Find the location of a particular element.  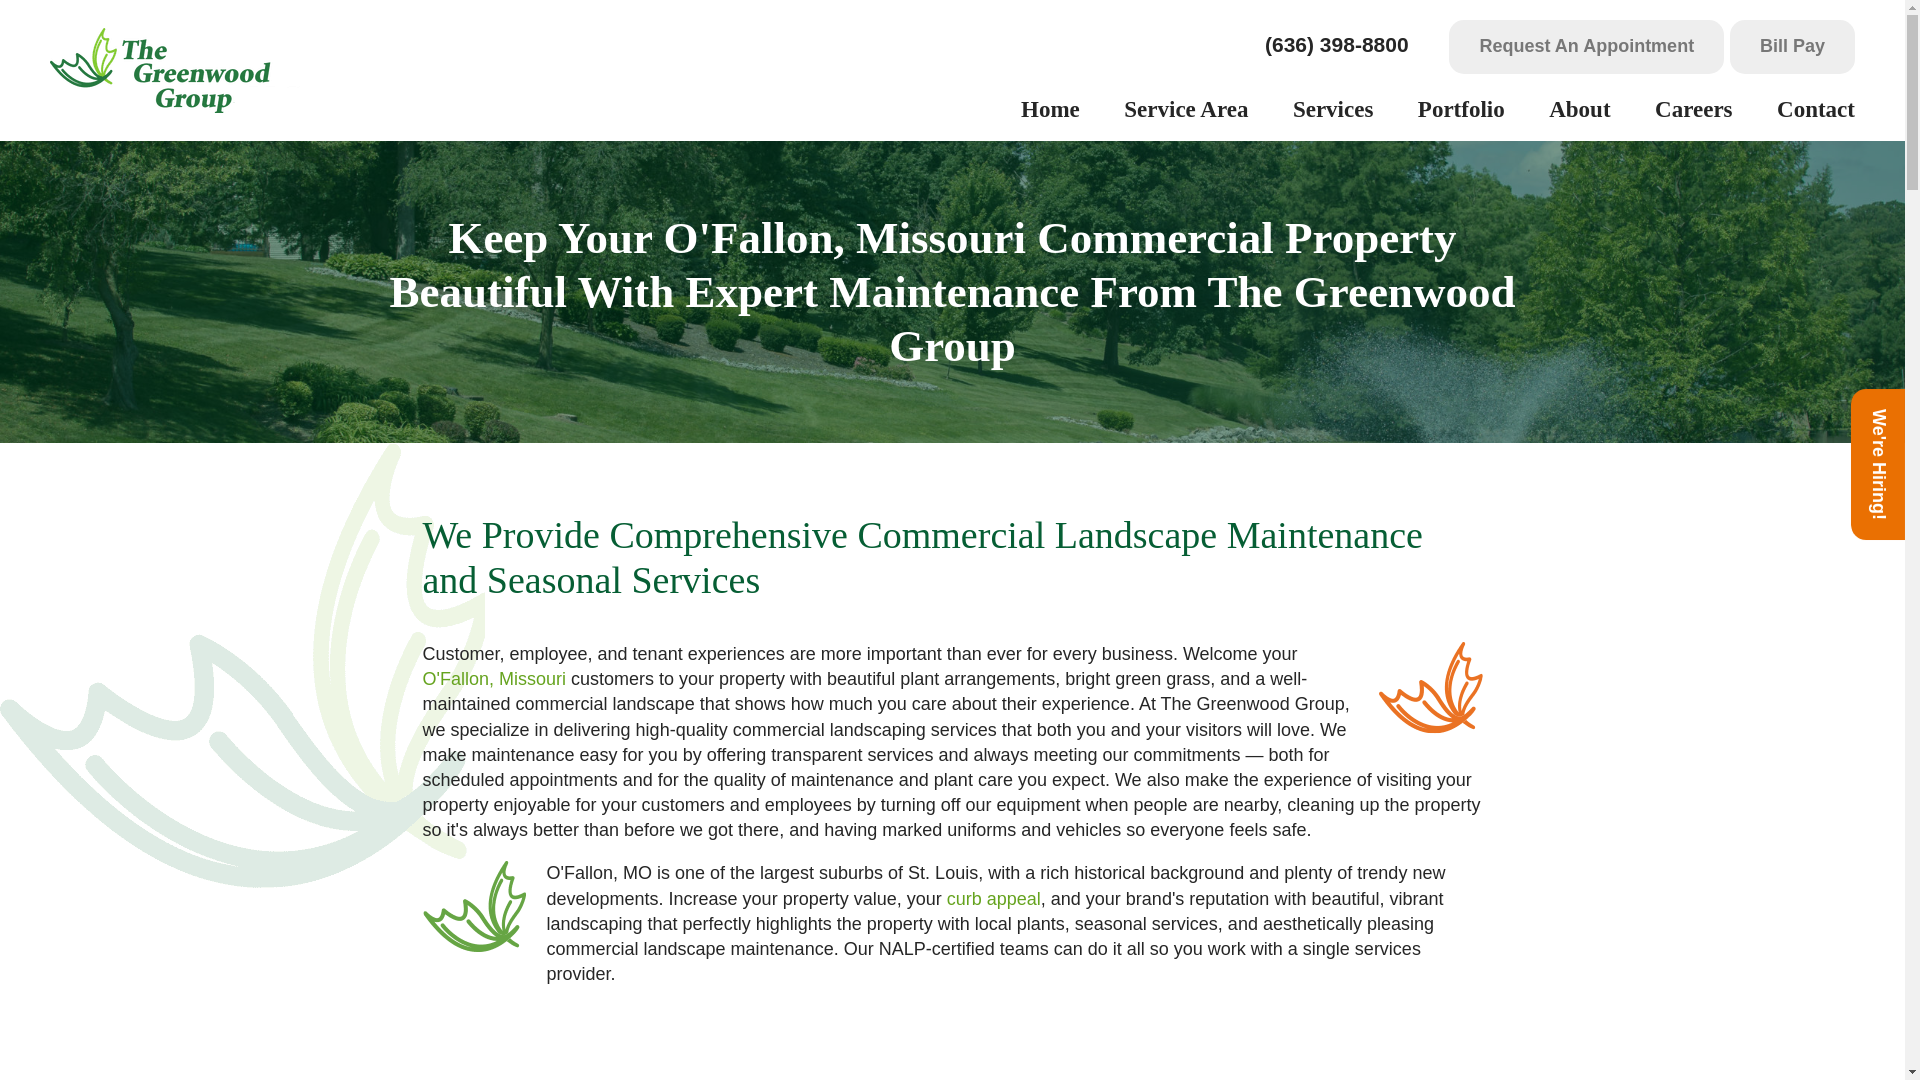

Service Area is located at coordinates (1186, 109).